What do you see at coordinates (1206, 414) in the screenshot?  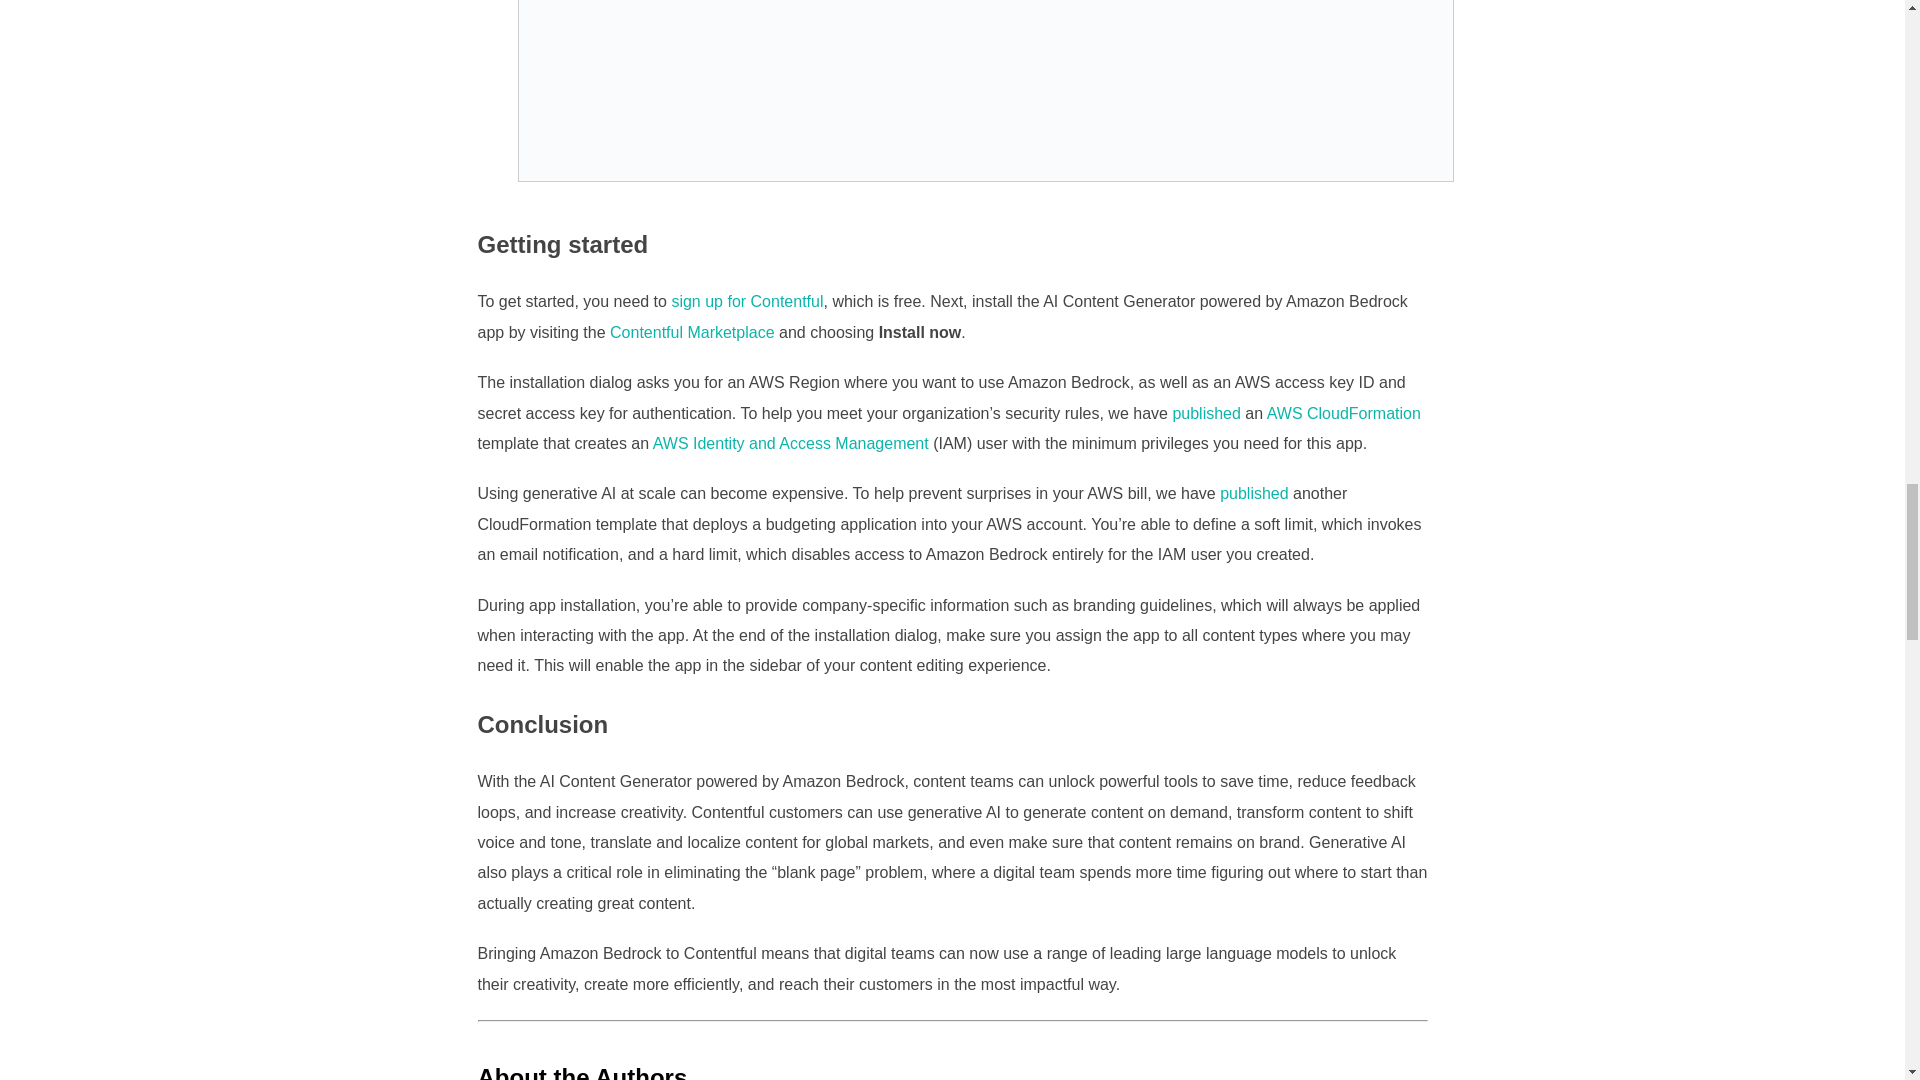 I see `published` at bounding box center [1206, 414].